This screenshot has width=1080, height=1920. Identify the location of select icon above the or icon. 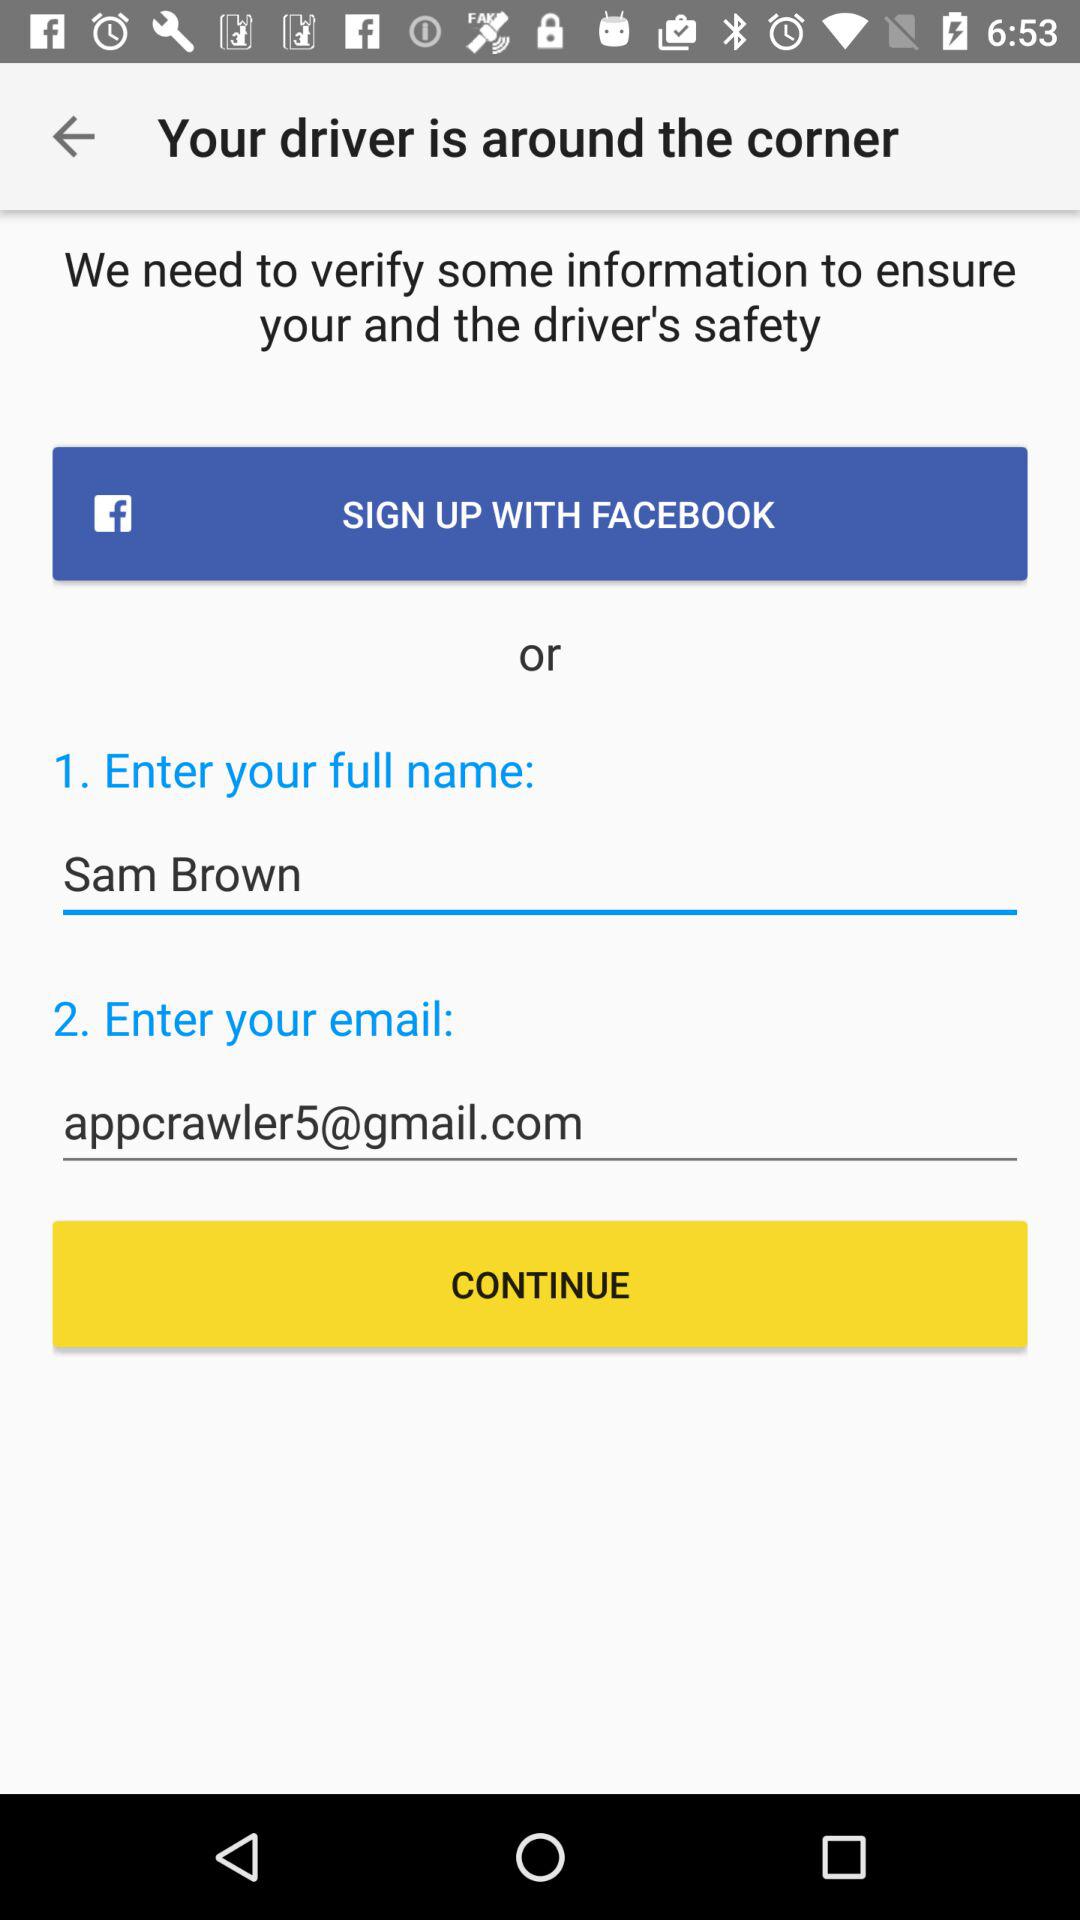
(540, 513).